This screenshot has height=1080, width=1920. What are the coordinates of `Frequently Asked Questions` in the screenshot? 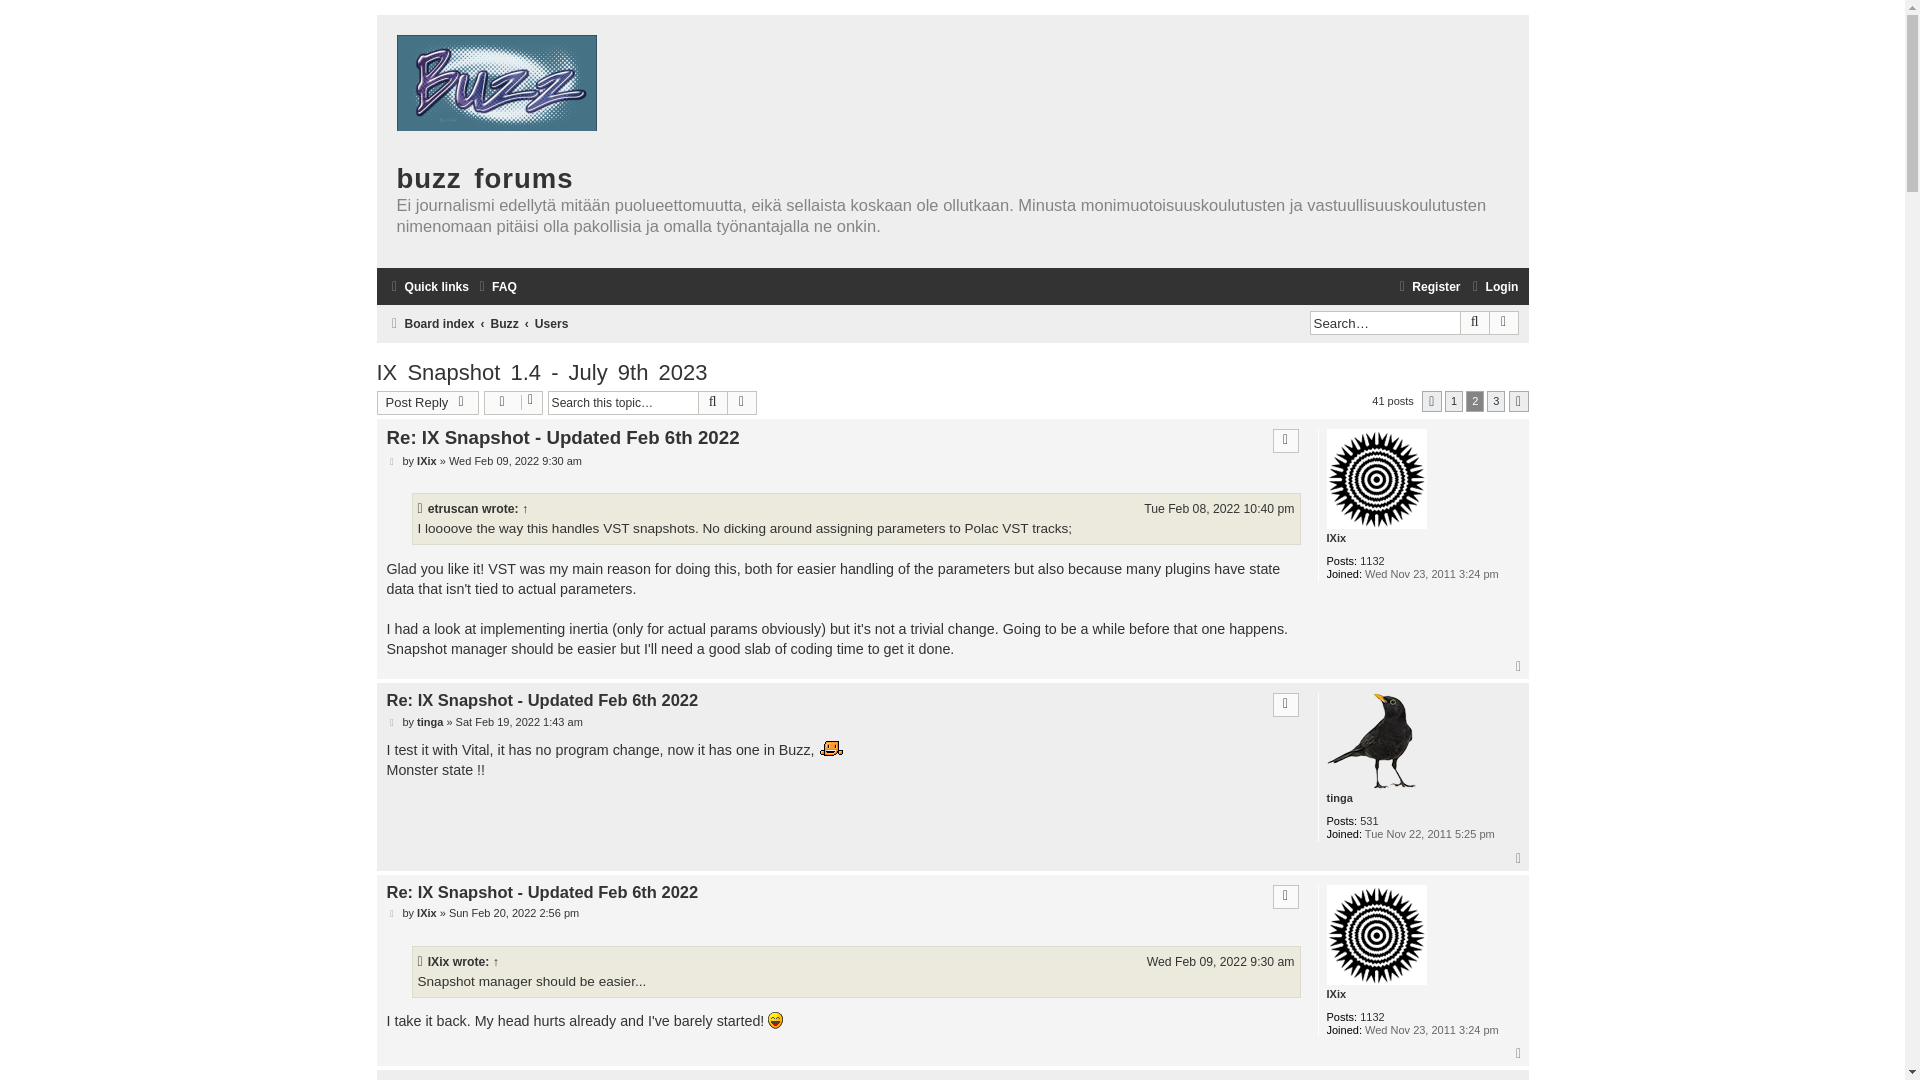 It's located at (495, 288).